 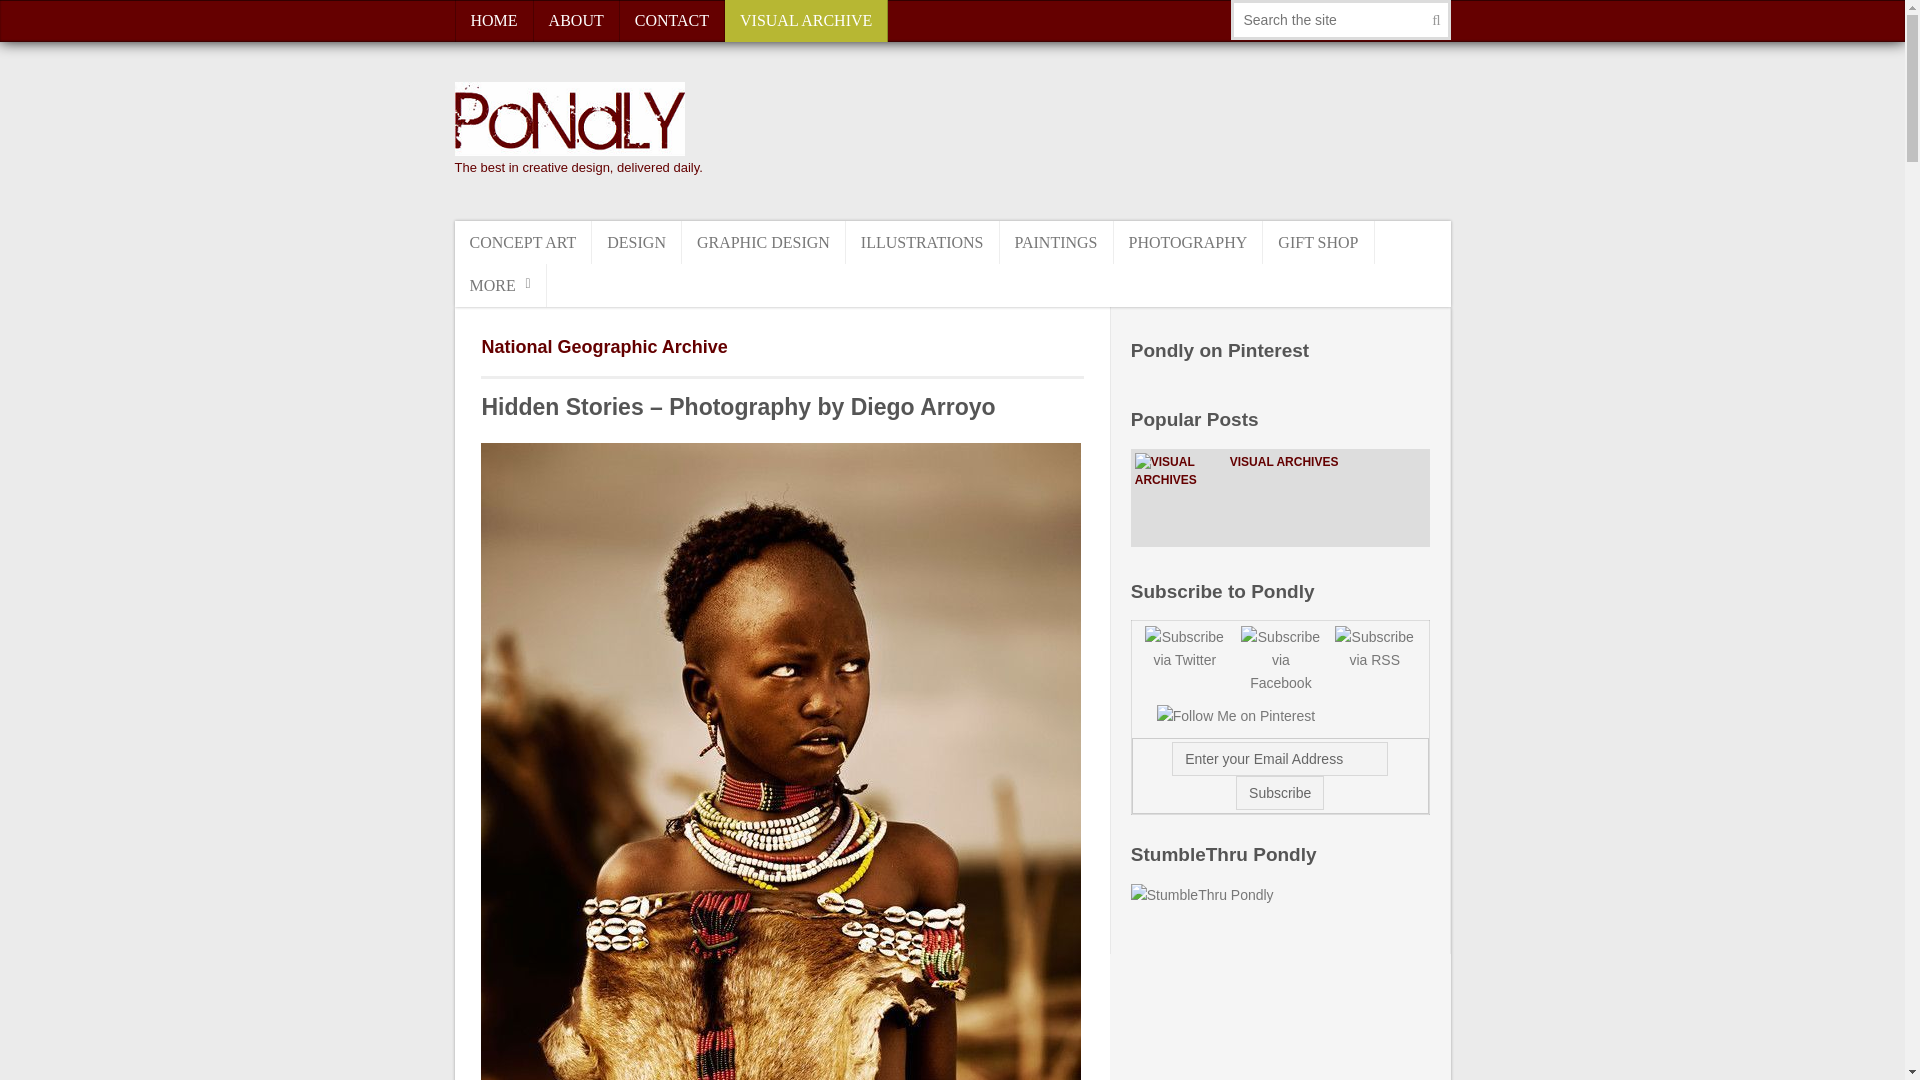 What do you see at coordinates (576, 21) in the screenshot?
I see `ABOUT` at bounding box center [576, 21].